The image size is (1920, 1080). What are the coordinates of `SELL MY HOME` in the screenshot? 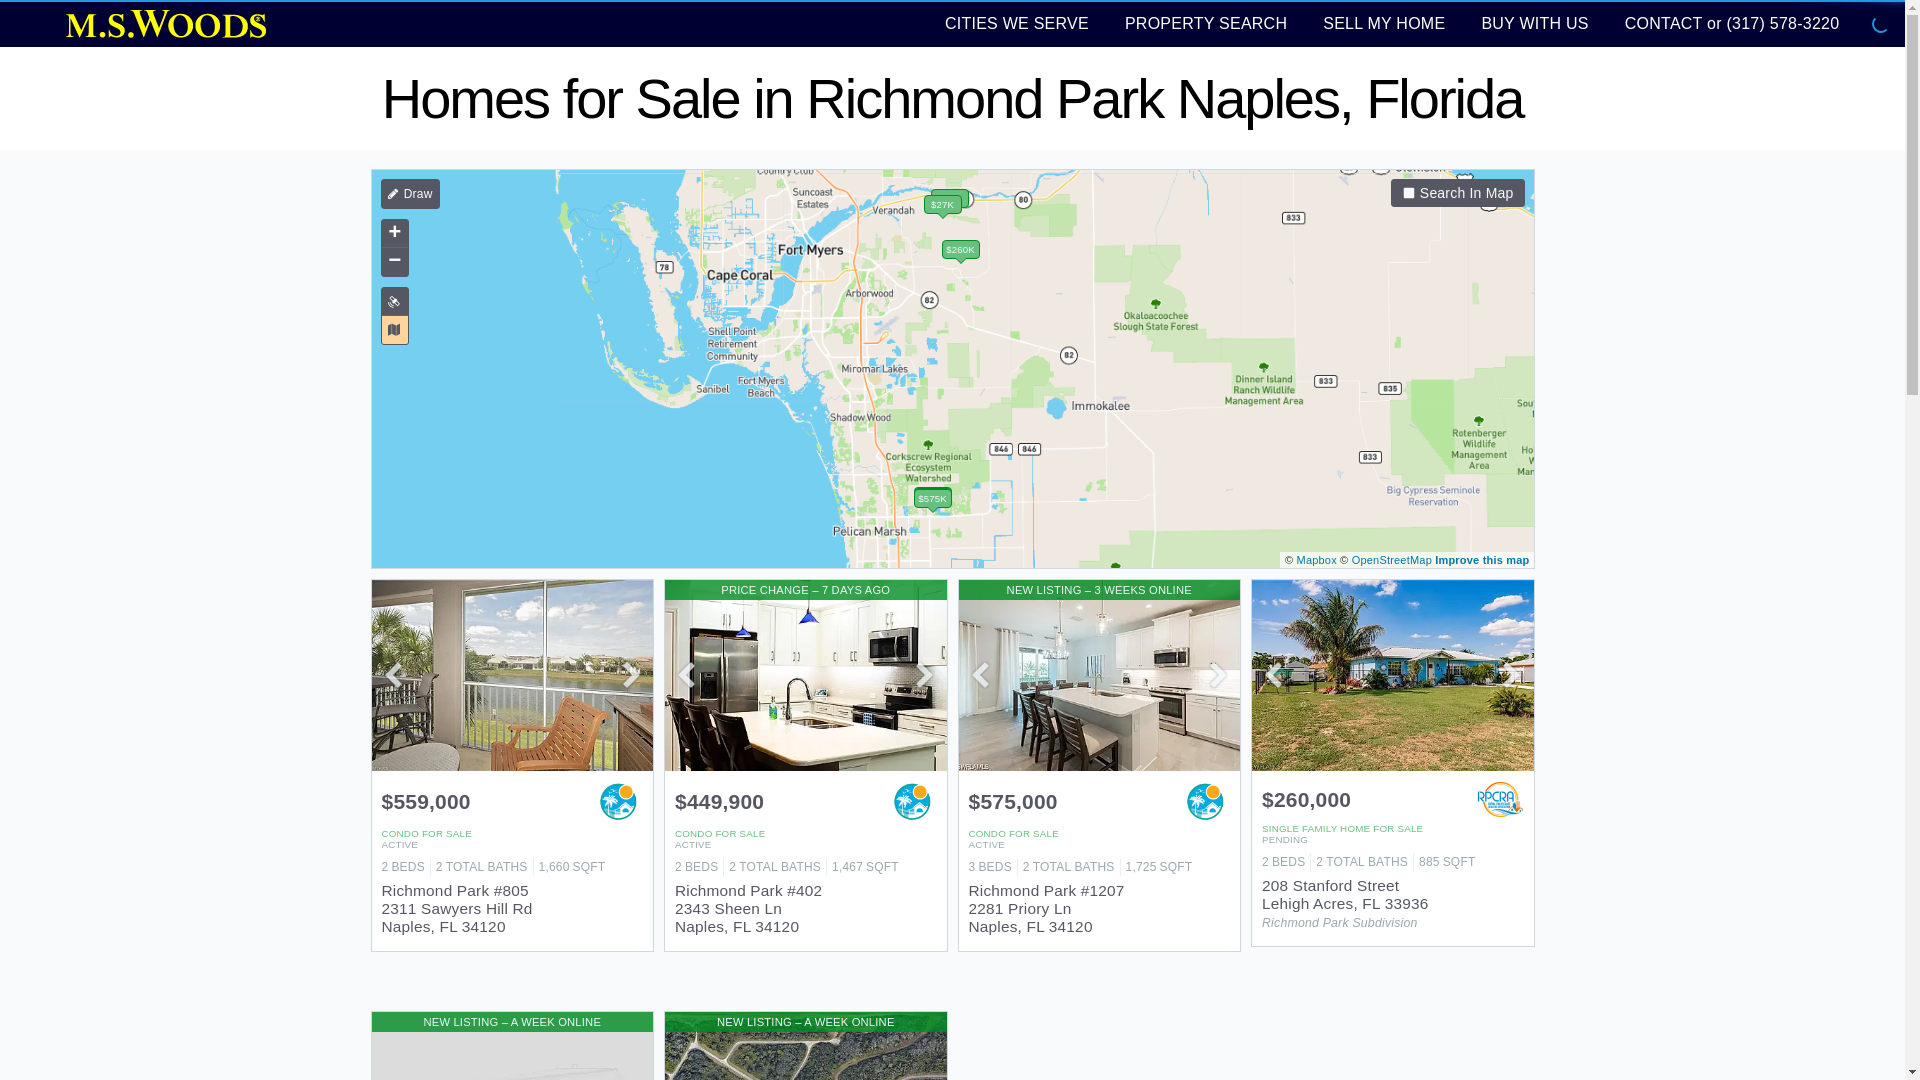 It's located at (1384, 23).